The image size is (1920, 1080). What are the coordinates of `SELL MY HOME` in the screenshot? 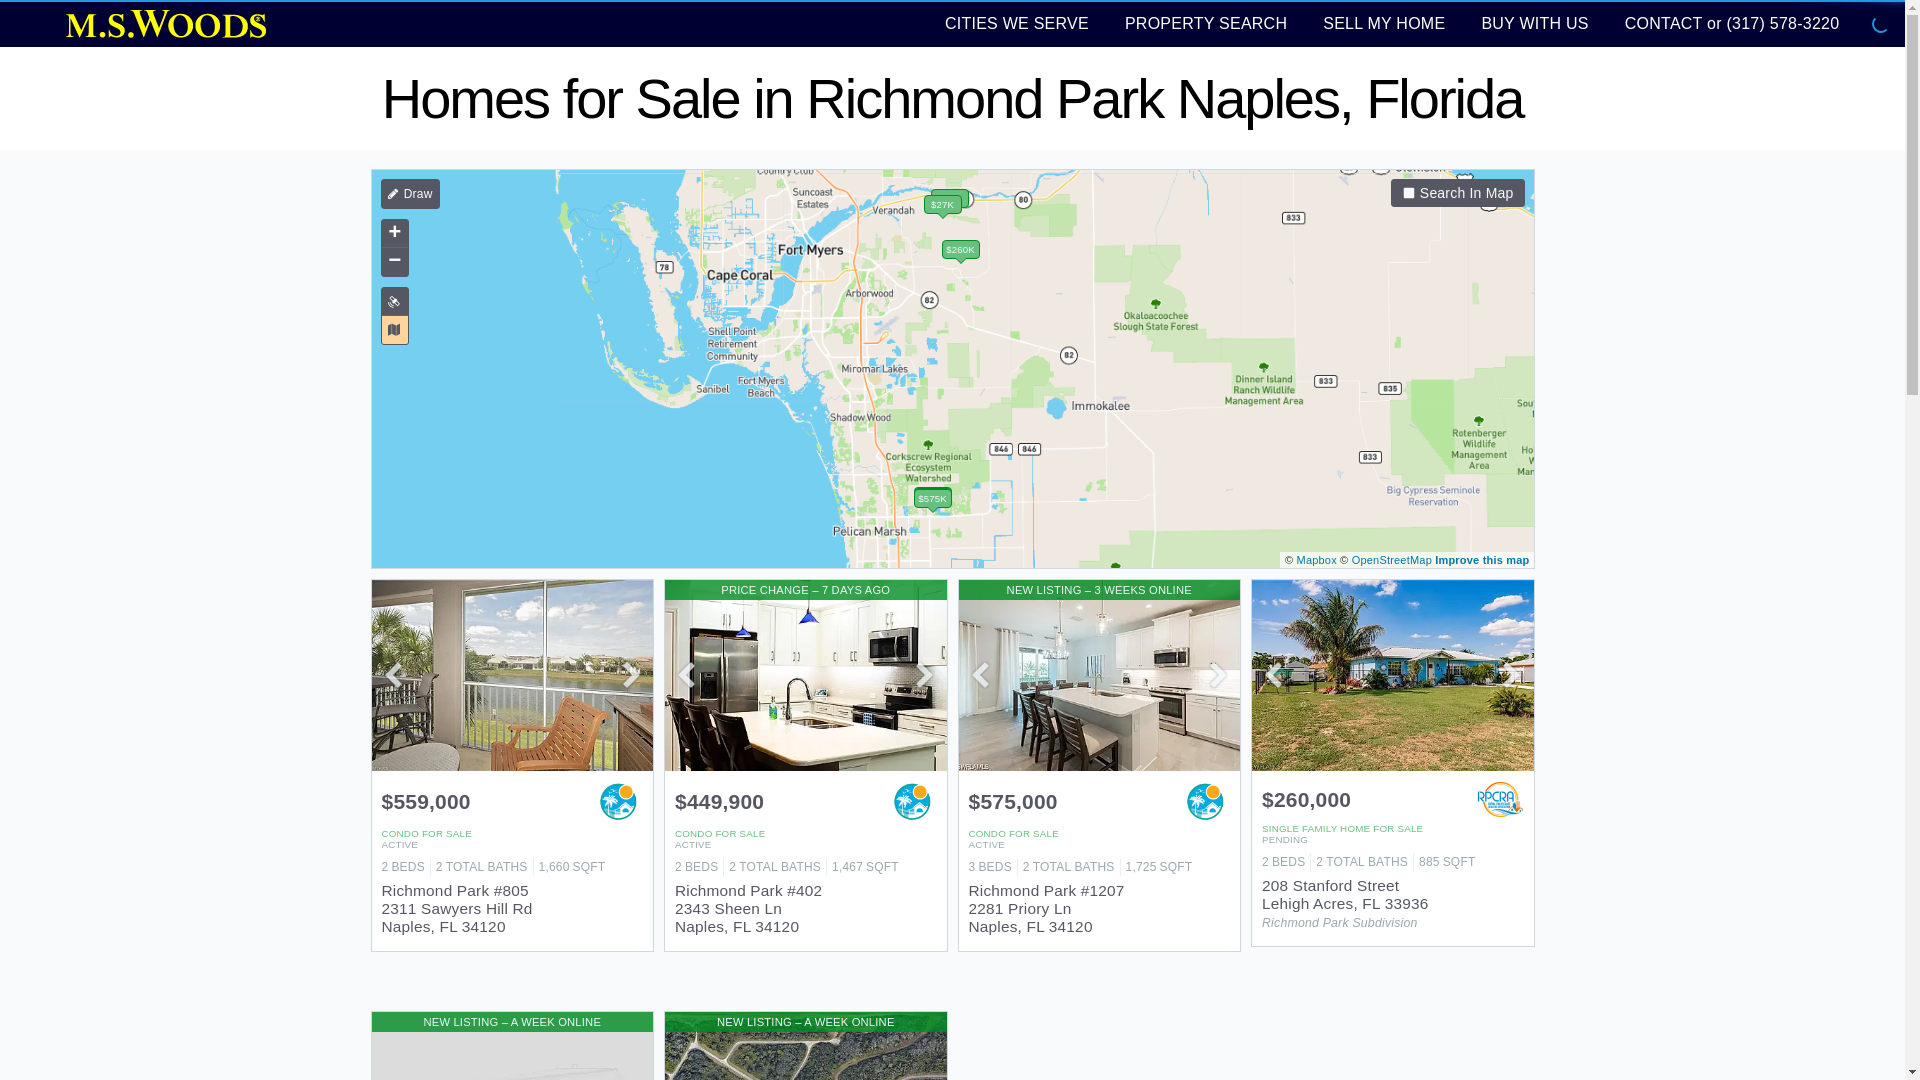 It's located at (1384, 23).